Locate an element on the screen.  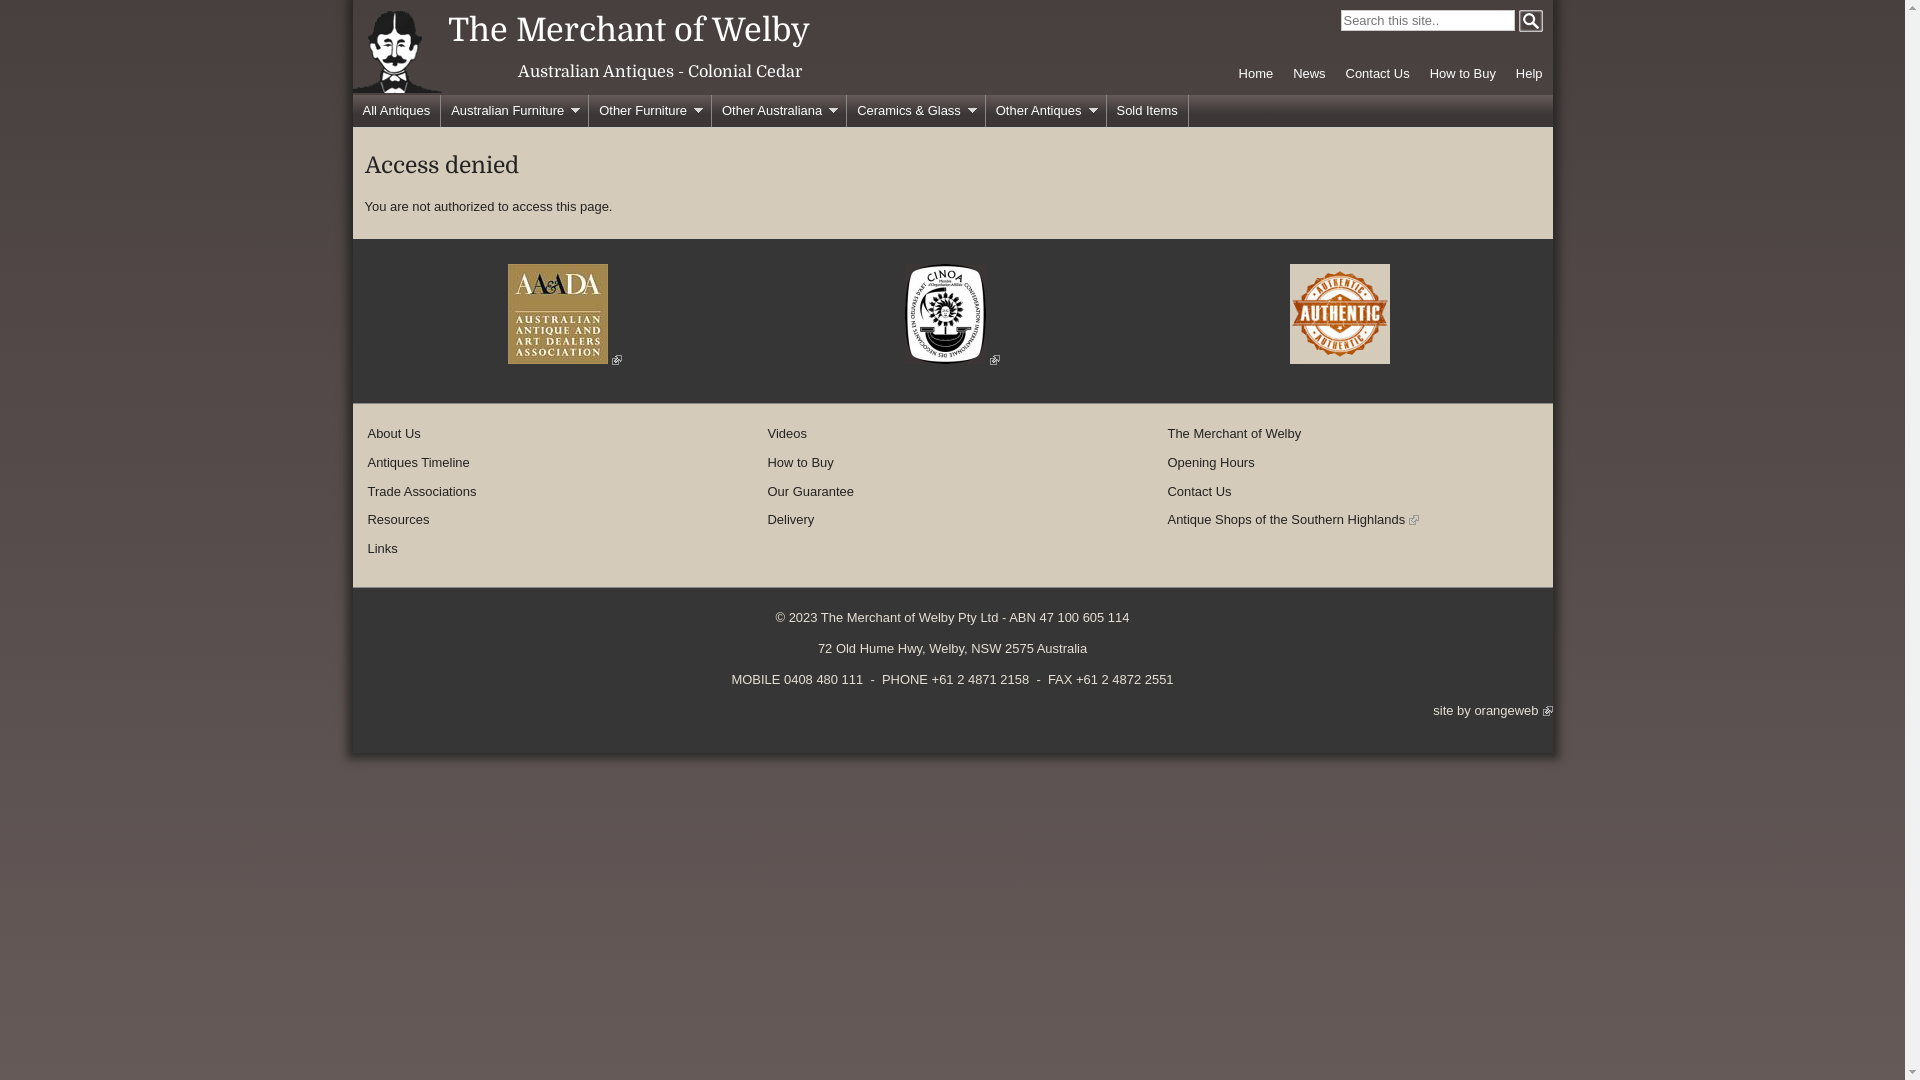
(link is external) is located at coordinates (565, 360).